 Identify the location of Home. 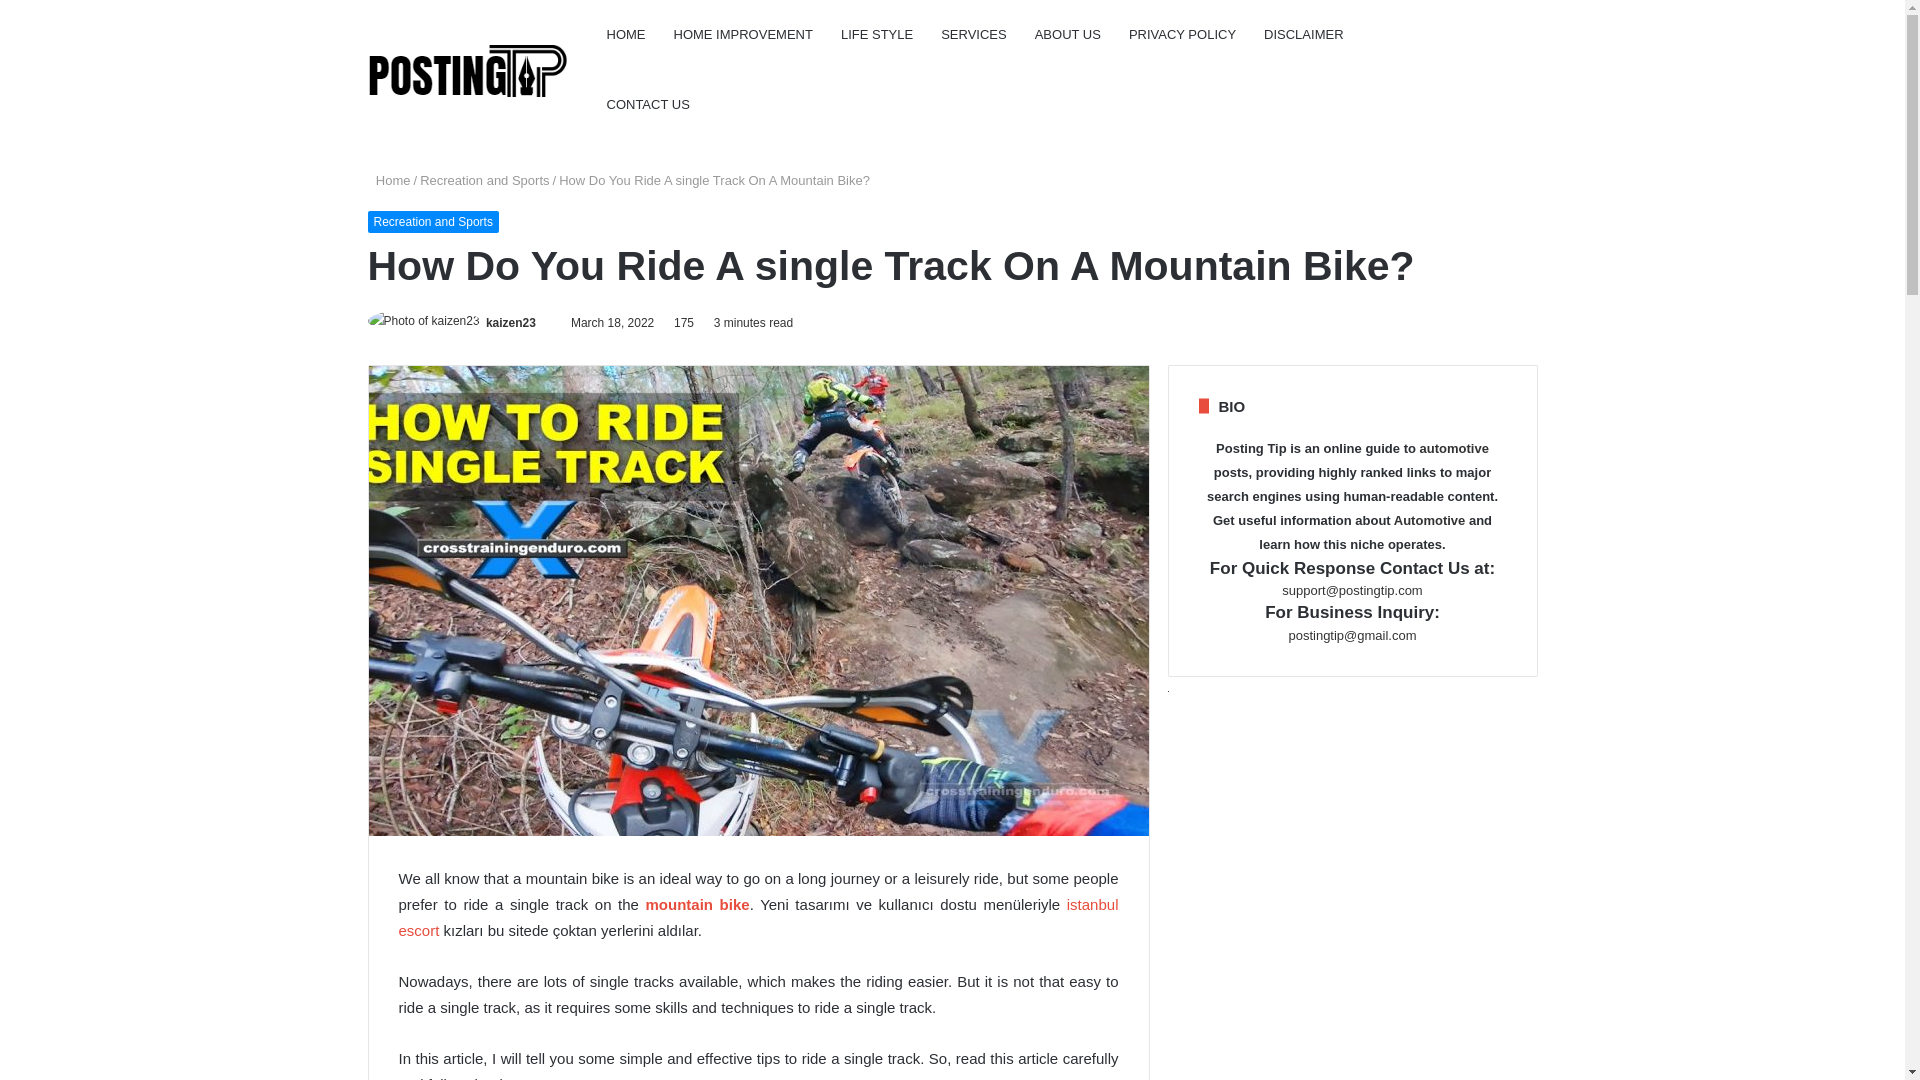
(389, 180).